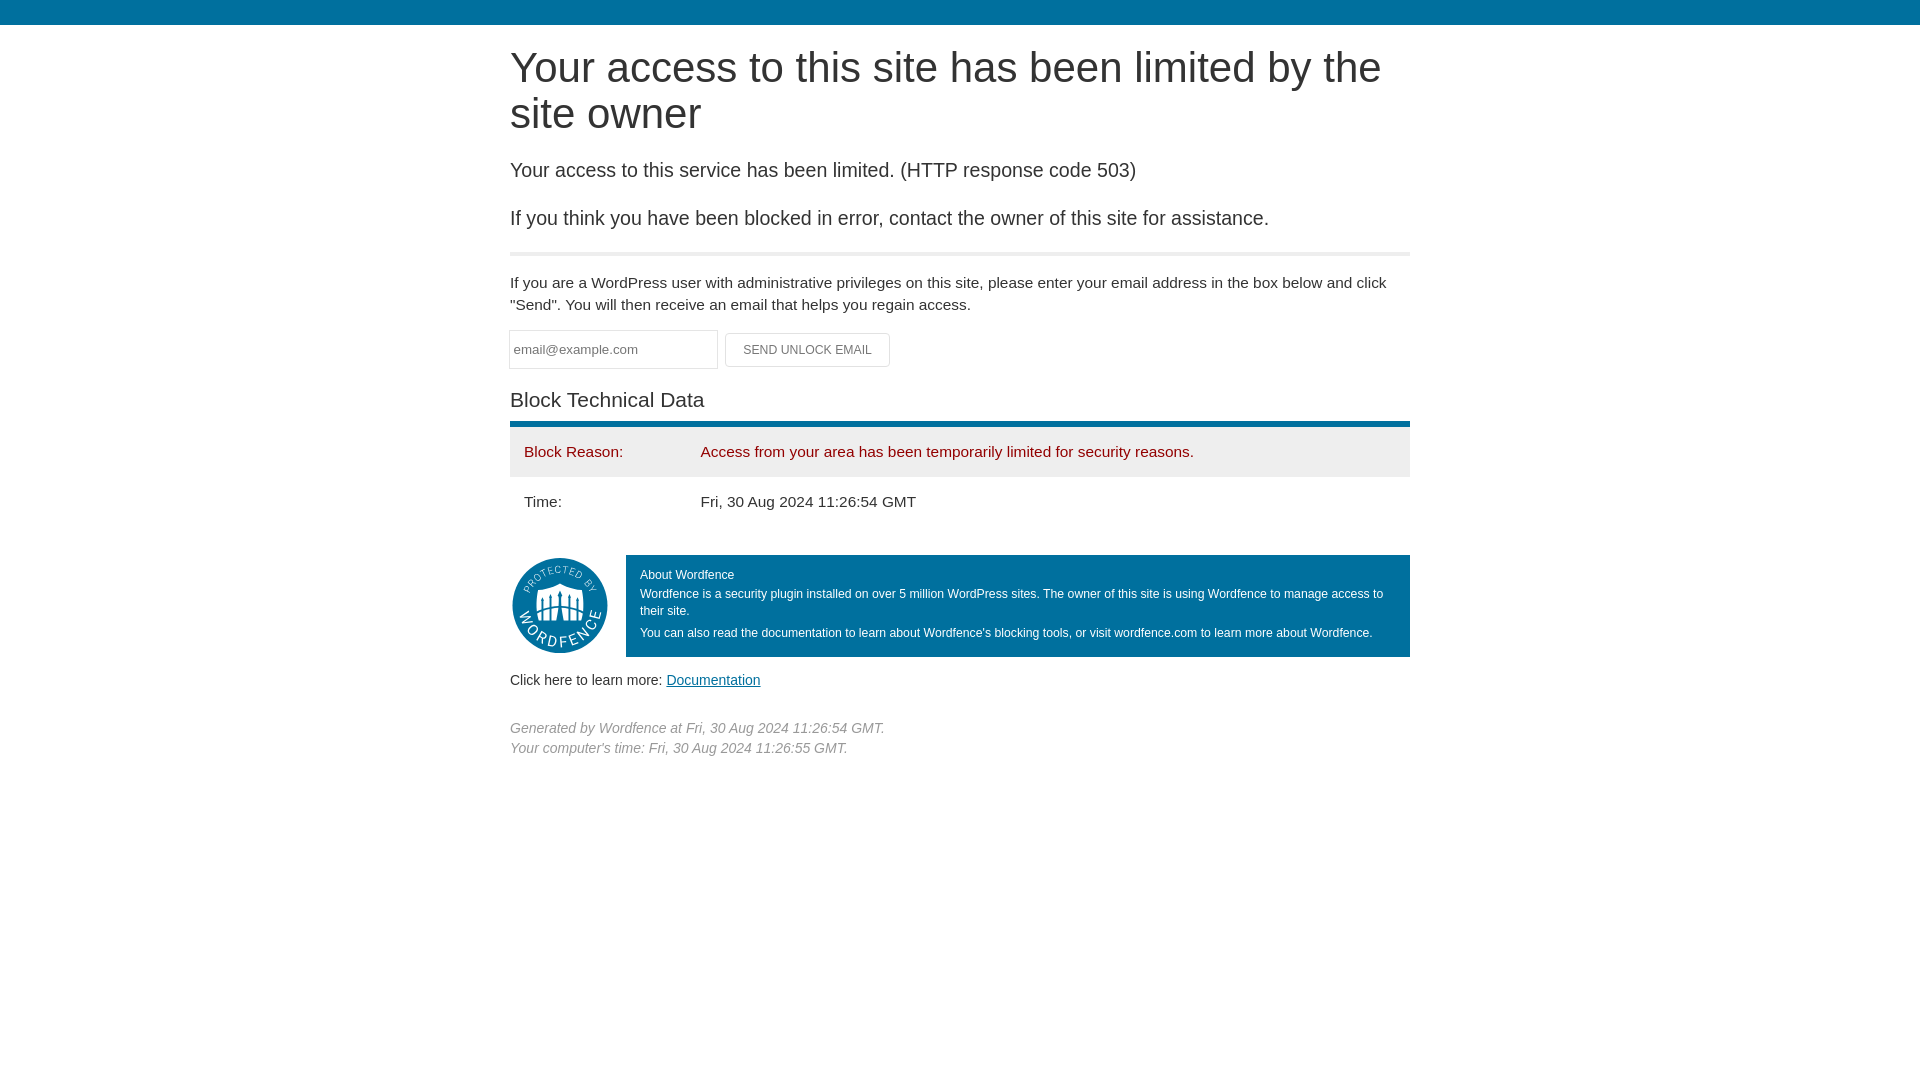 The height and width of the screenshot is (1080, 1920). What do you see at coordinates (808, 350) in the screenshot?
I see `Send Unlock Email` at bounding box center [808, 350].